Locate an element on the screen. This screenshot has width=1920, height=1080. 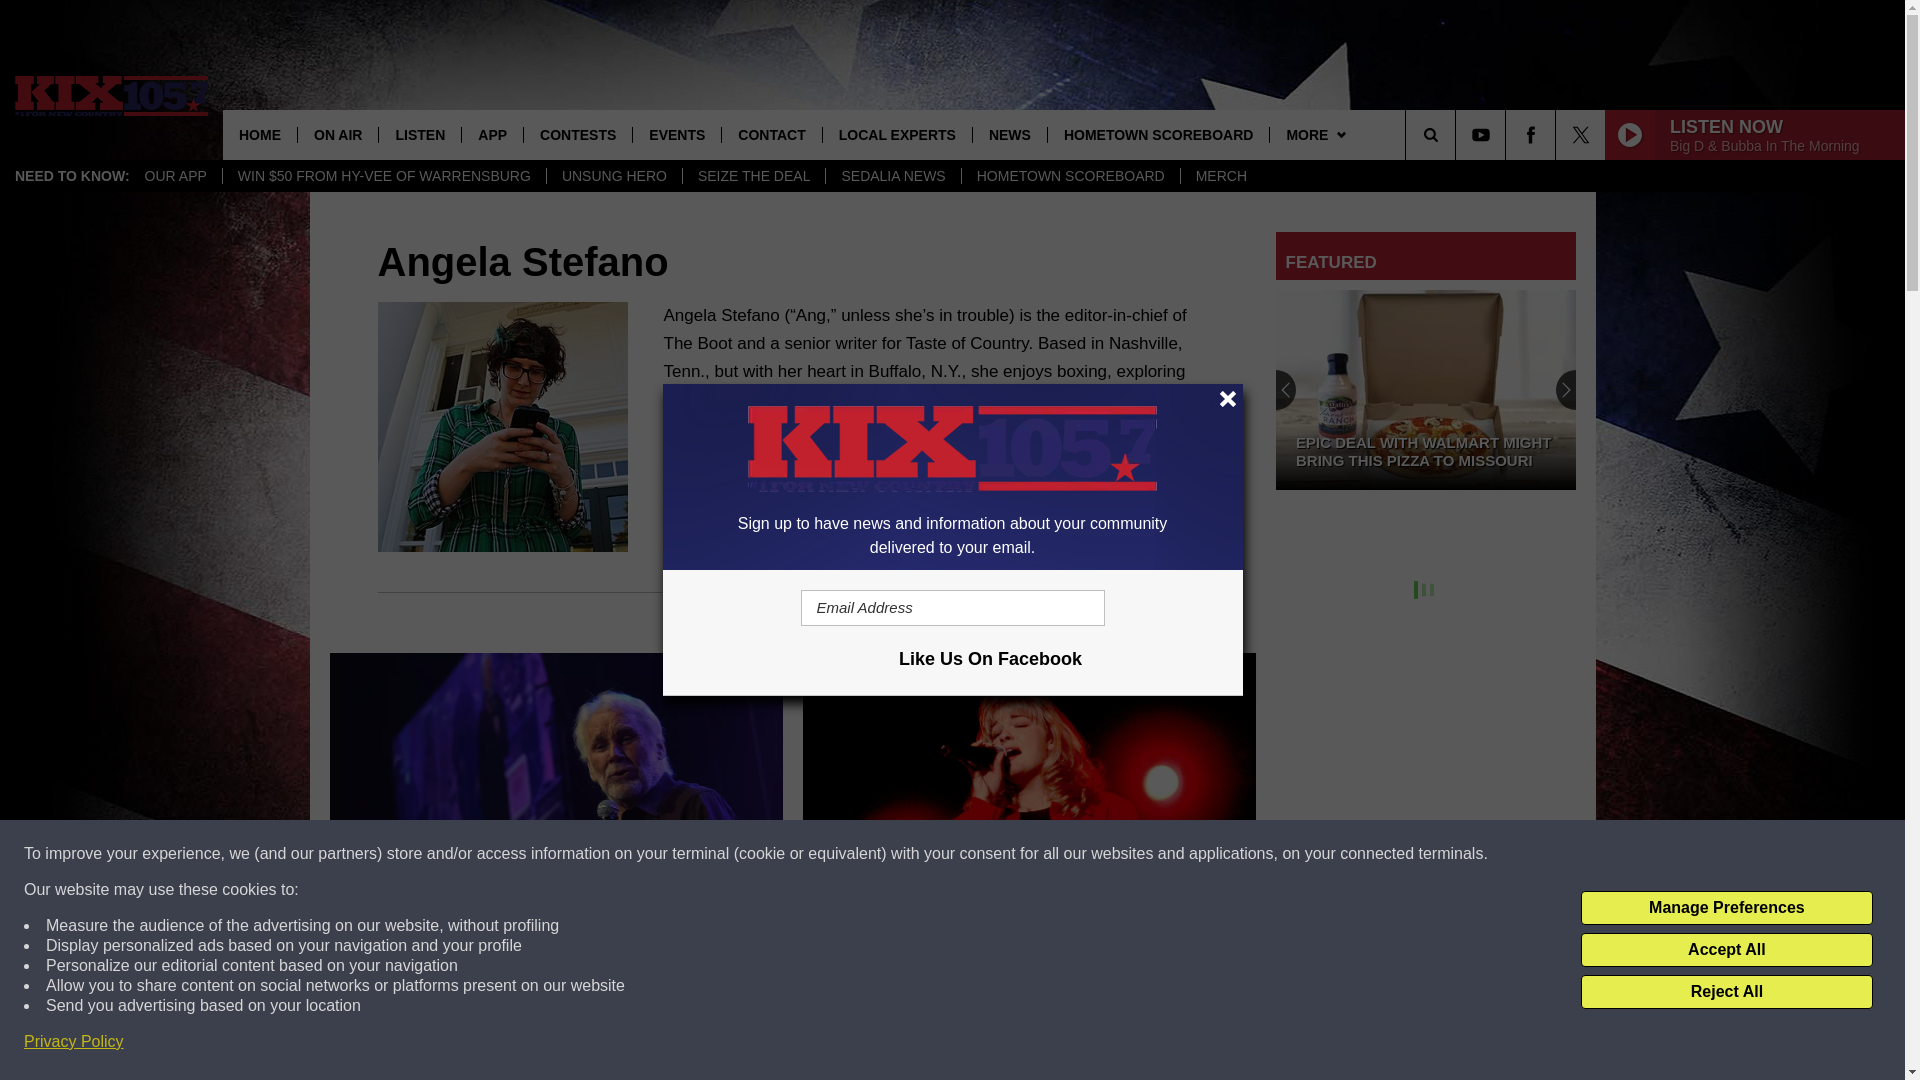
Privacy Policy is located at coordinates (74, 1042).